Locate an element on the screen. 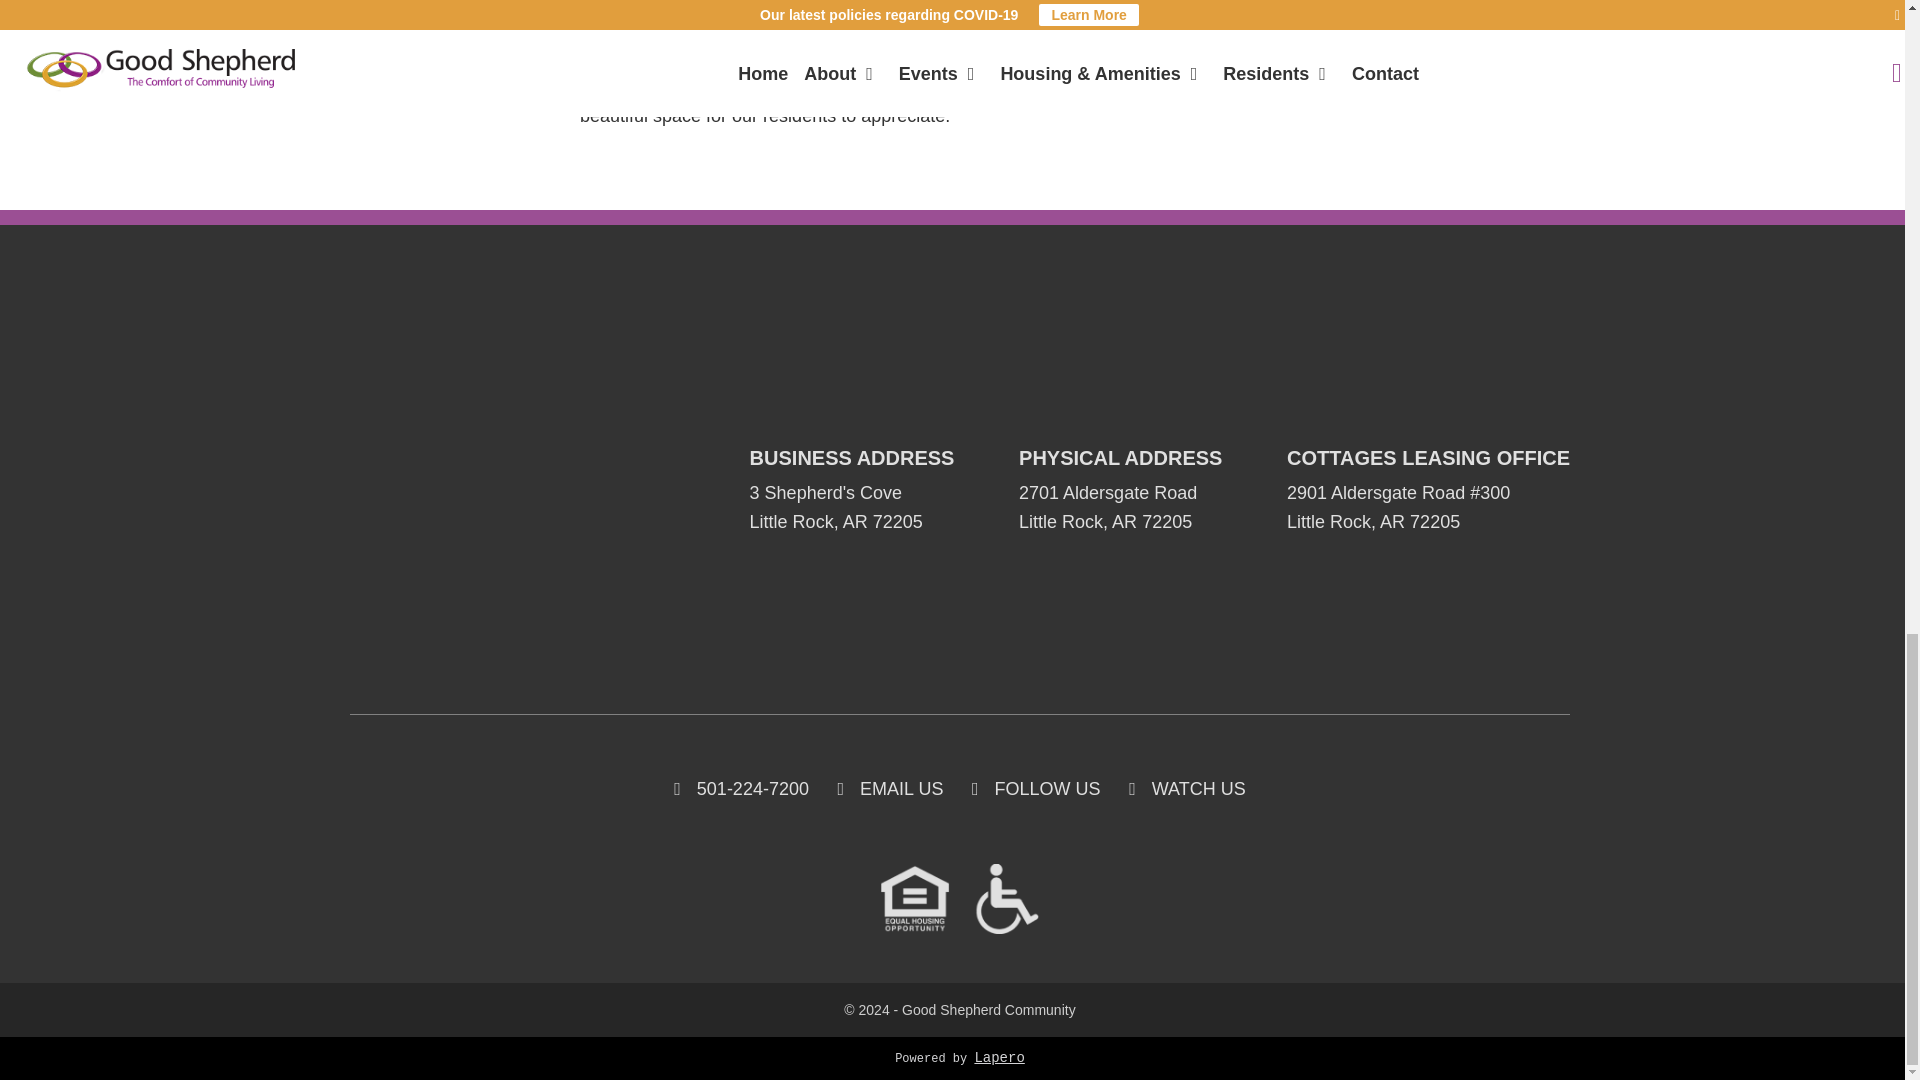 This screenshot has width=1920, height=1080. EMAIL US is located at coordinates (901, 788).